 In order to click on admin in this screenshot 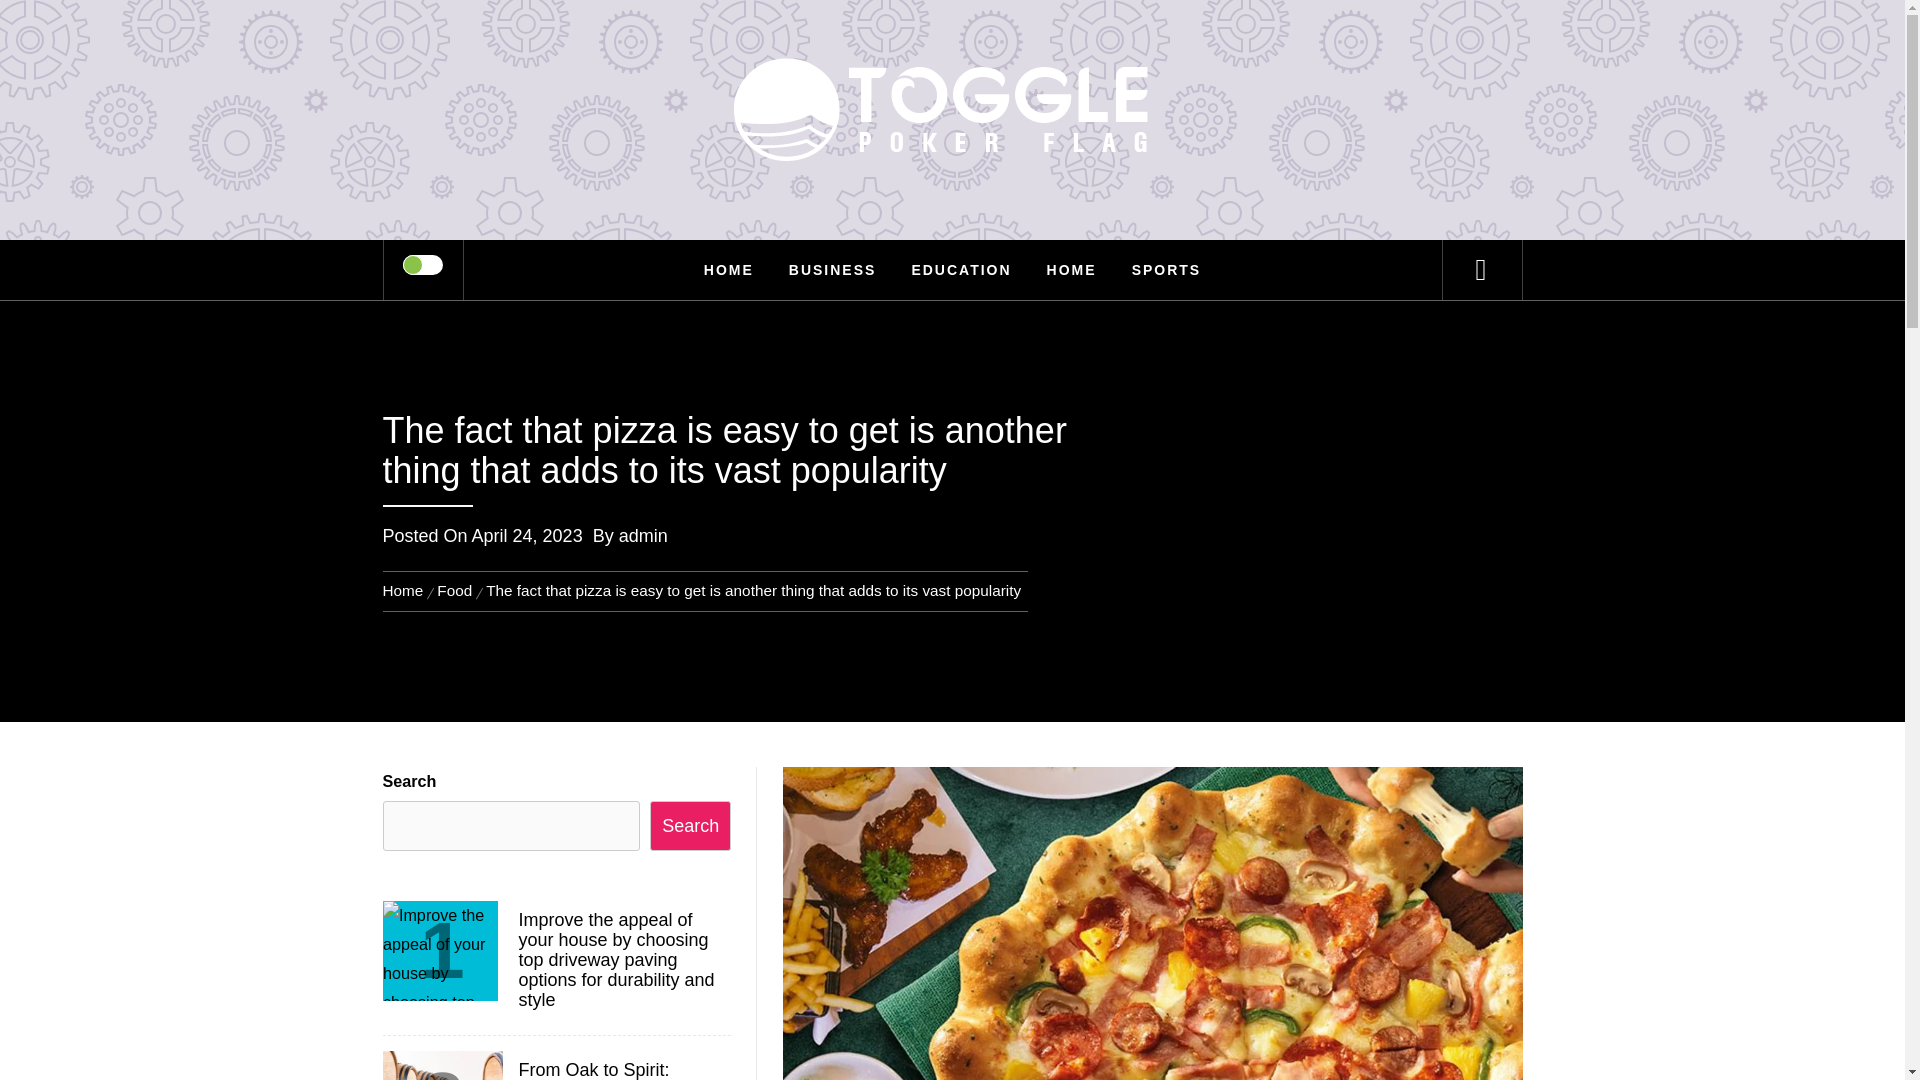, I will do `click(643, 536)`.